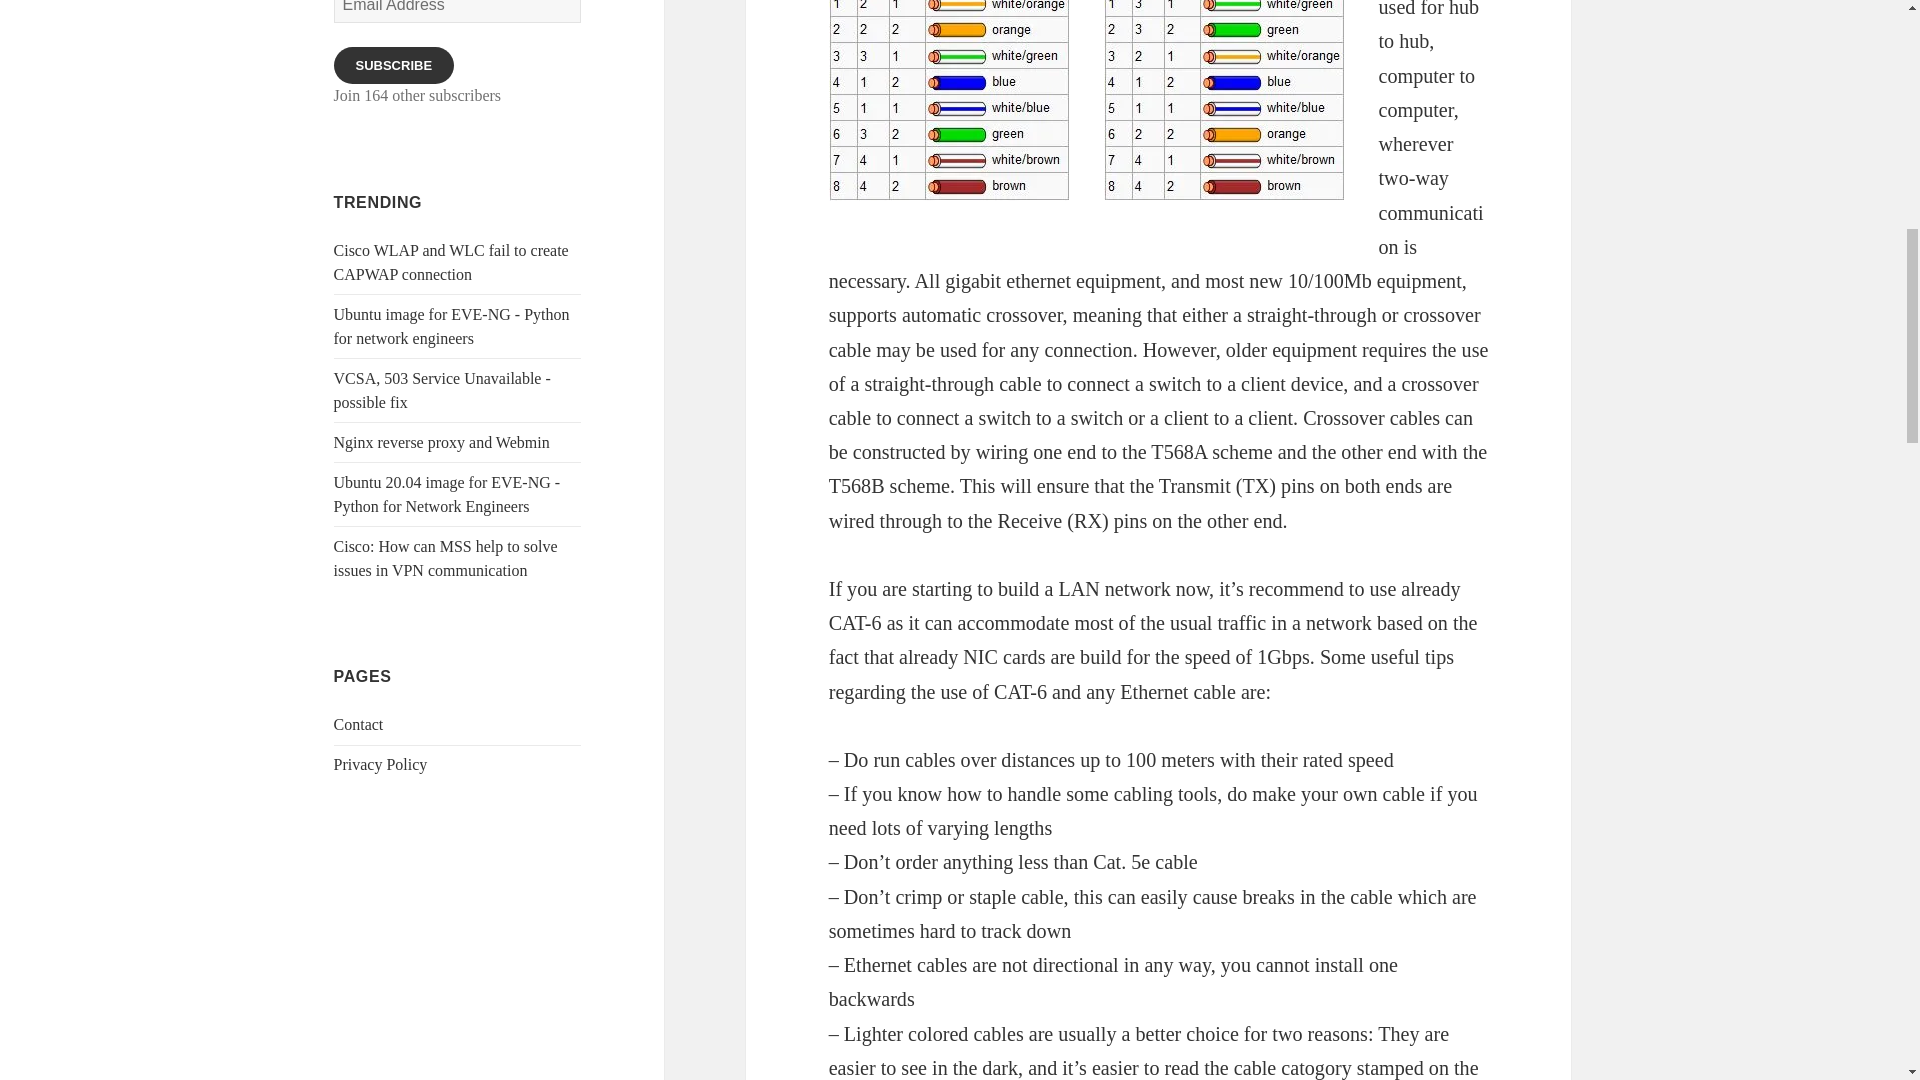  What do you see at coordinates (394, 66) in the screenshot?
I see `SUBSCRIBE` at bounding box center [394, 66].